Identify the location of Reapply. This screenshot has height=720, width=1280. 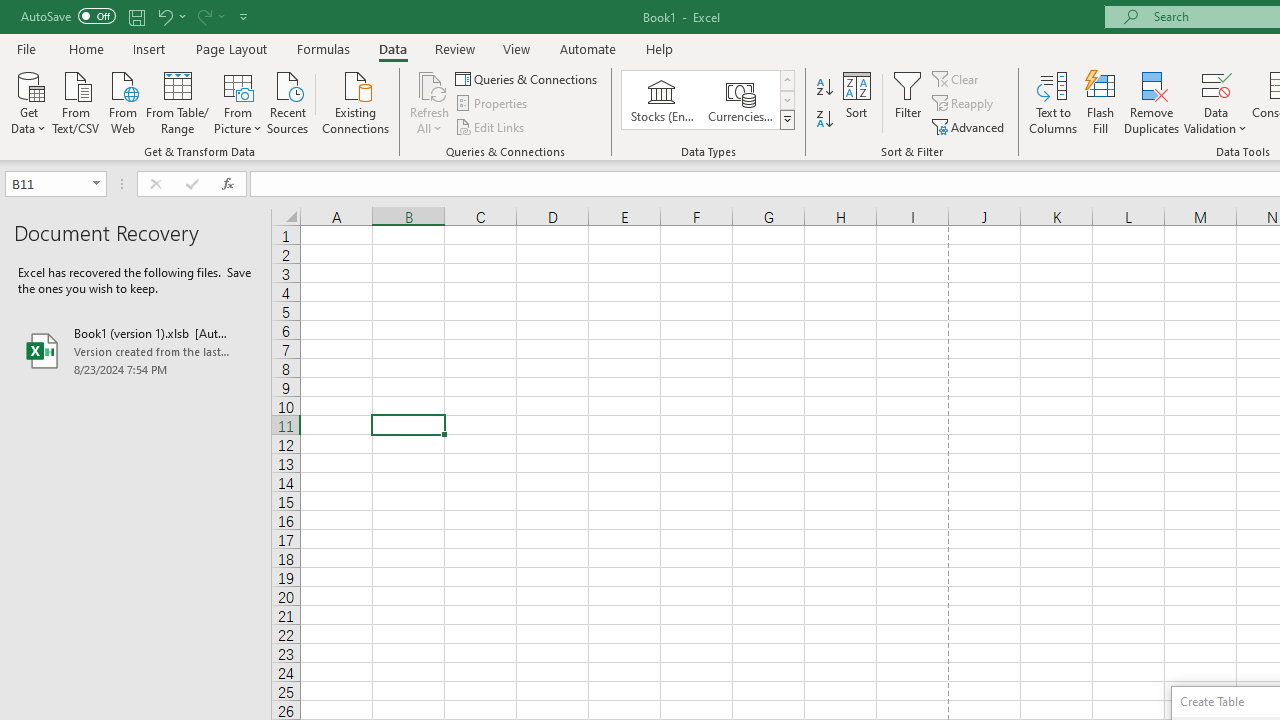
(964, 104).